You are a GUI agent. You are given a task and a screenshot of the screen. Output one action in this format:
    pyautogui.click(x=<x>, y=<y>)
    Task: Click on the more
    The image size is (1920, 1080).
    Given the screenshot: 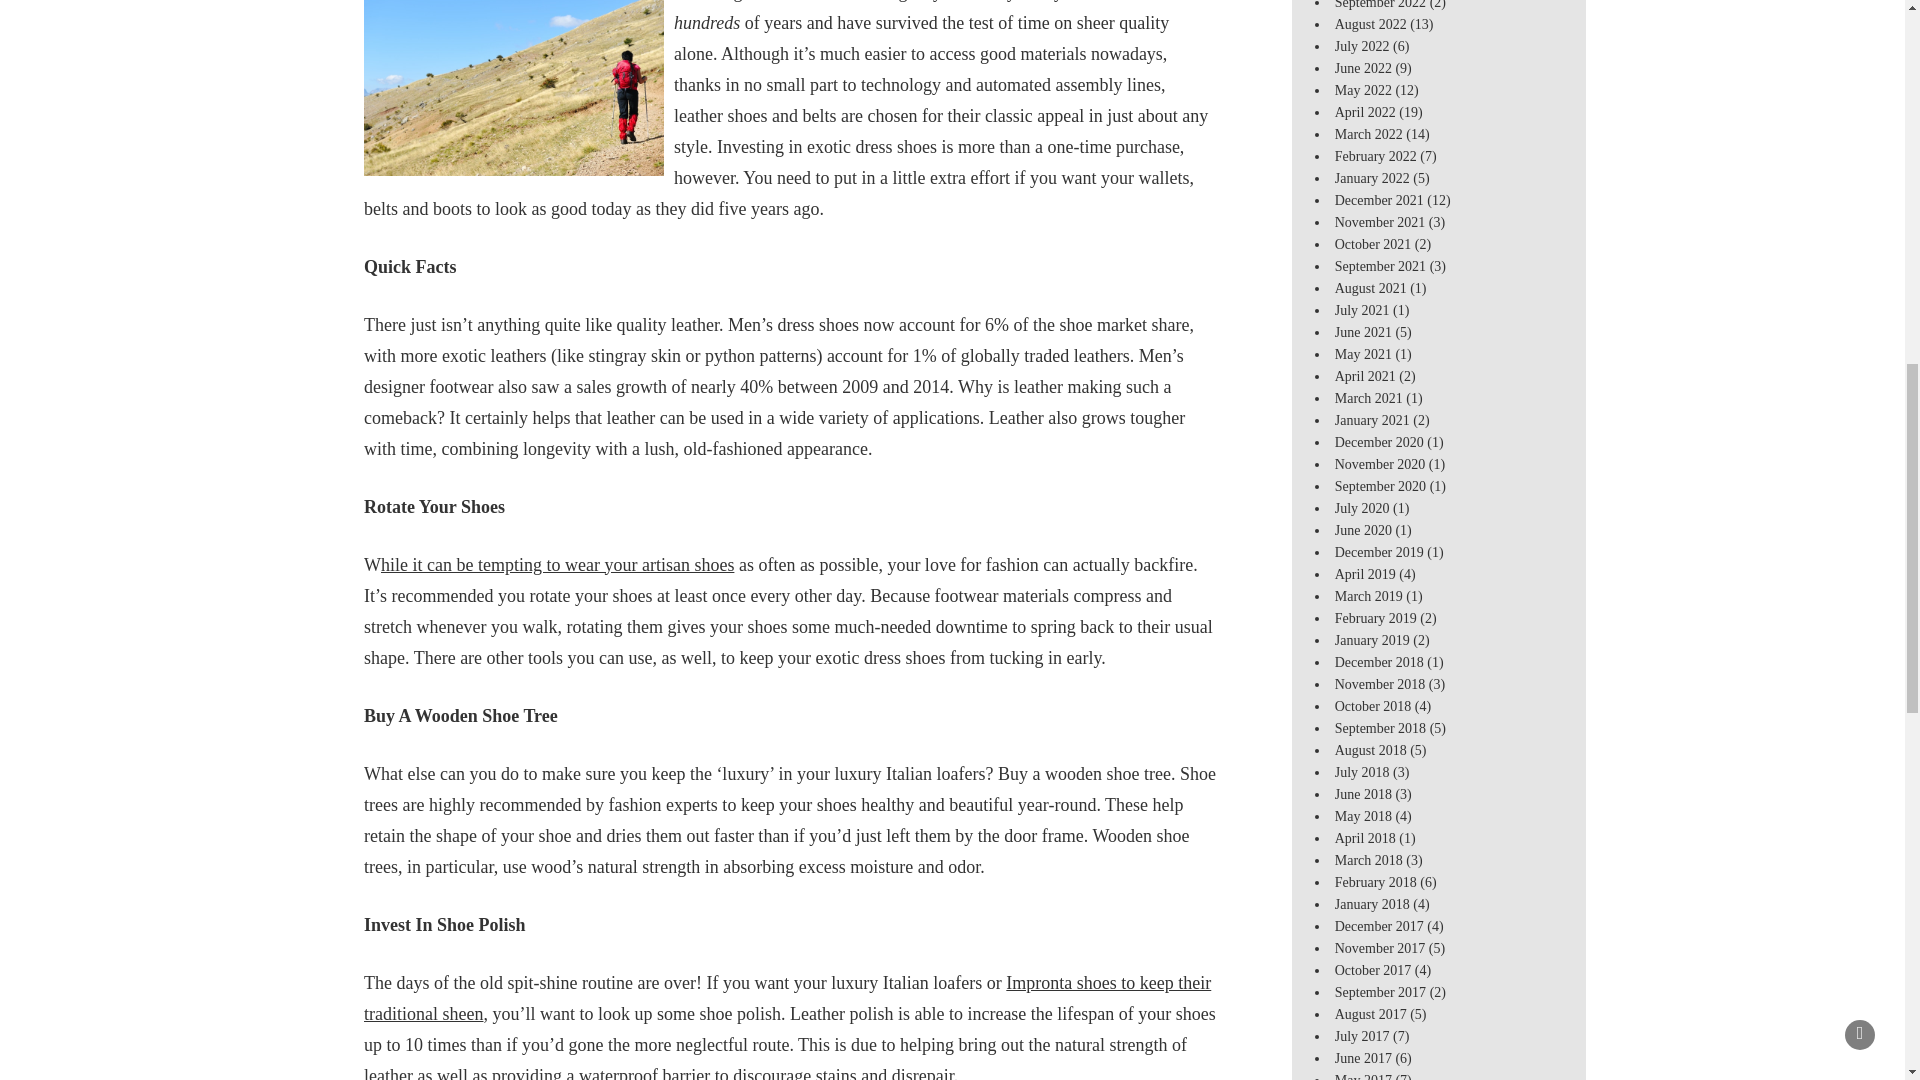 What is the action you would take?
    pyautogui.click(x=556, y=564)
    